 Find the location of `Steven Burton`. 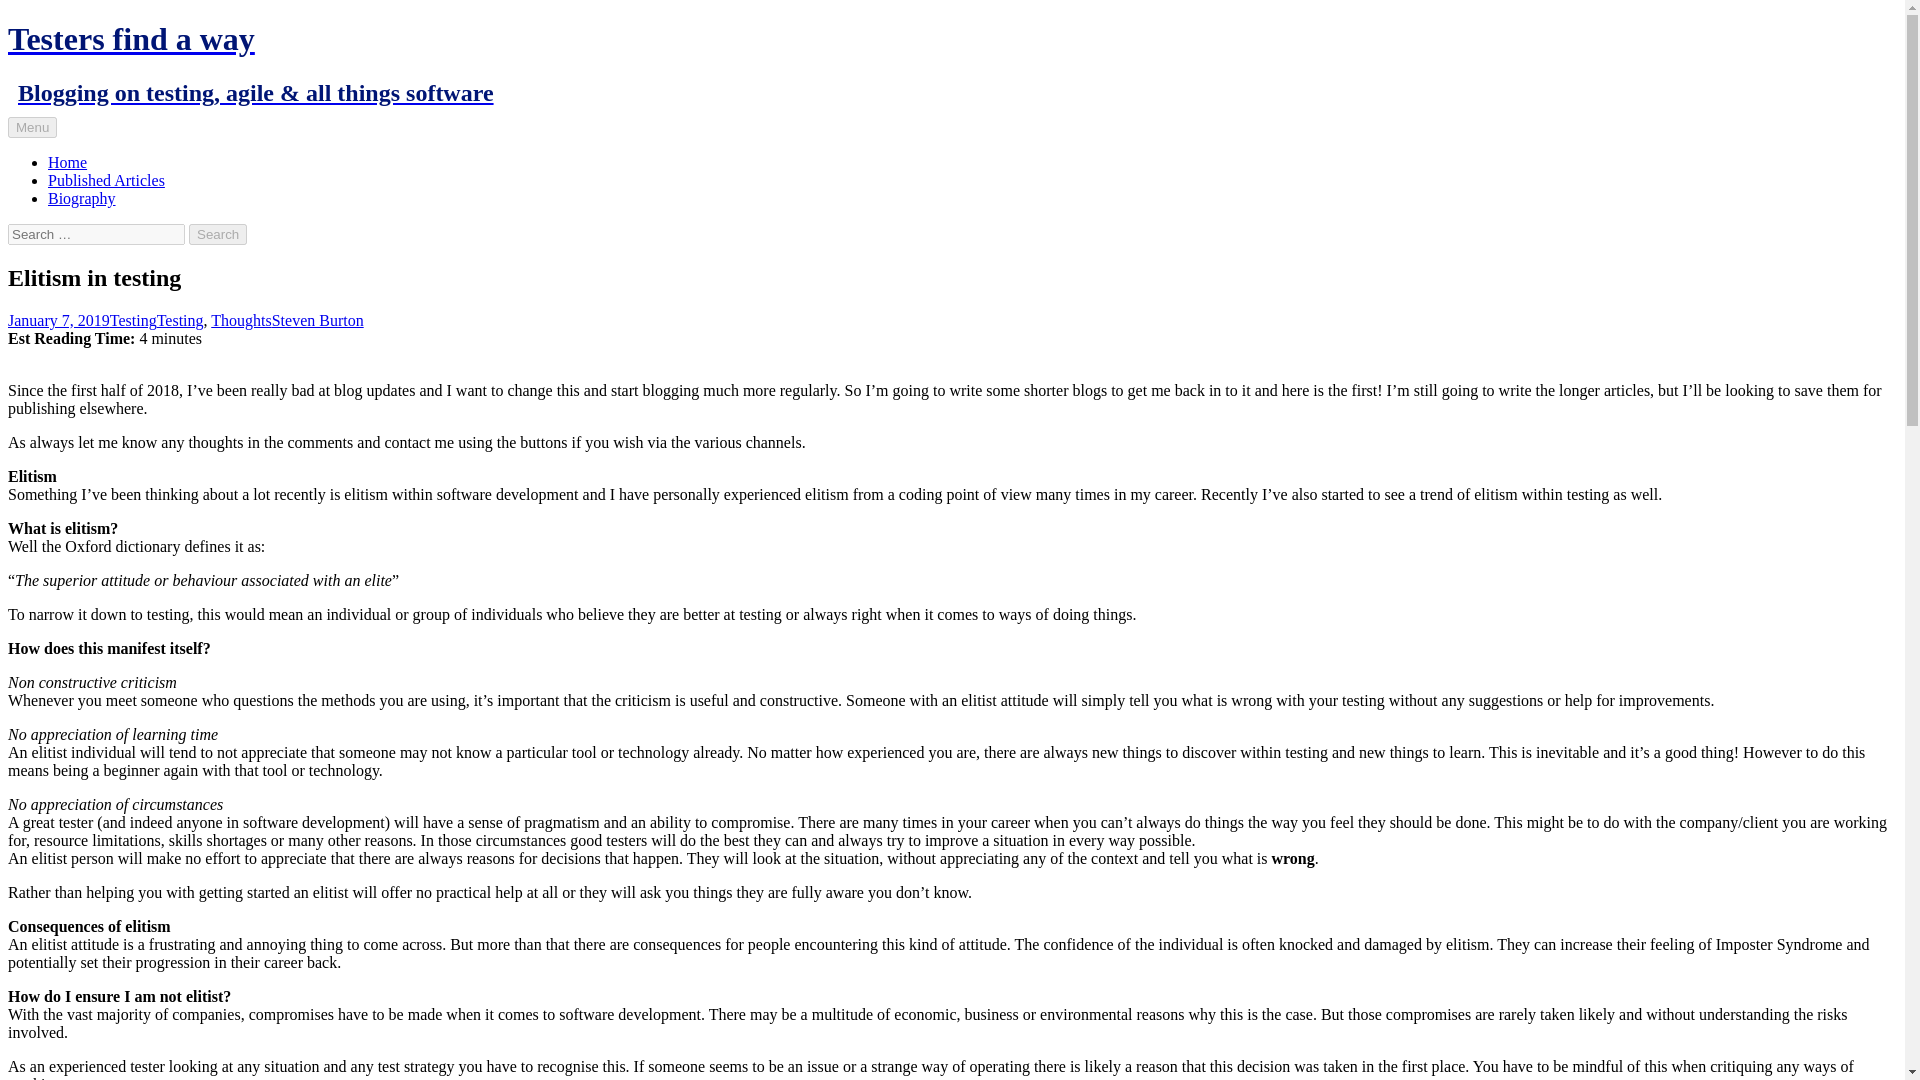

Steven Burton is located at coordinates (318, 320).